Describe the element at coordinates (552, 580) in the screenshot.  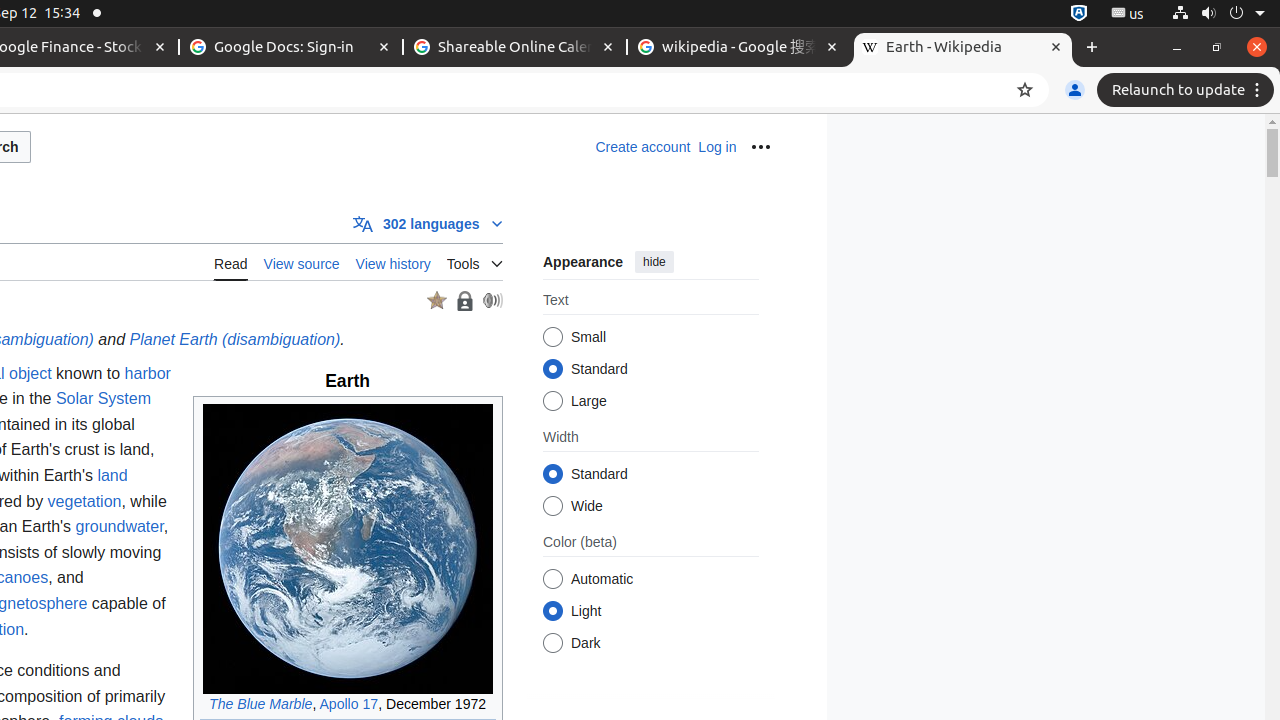
I see `Automatic` at that location.